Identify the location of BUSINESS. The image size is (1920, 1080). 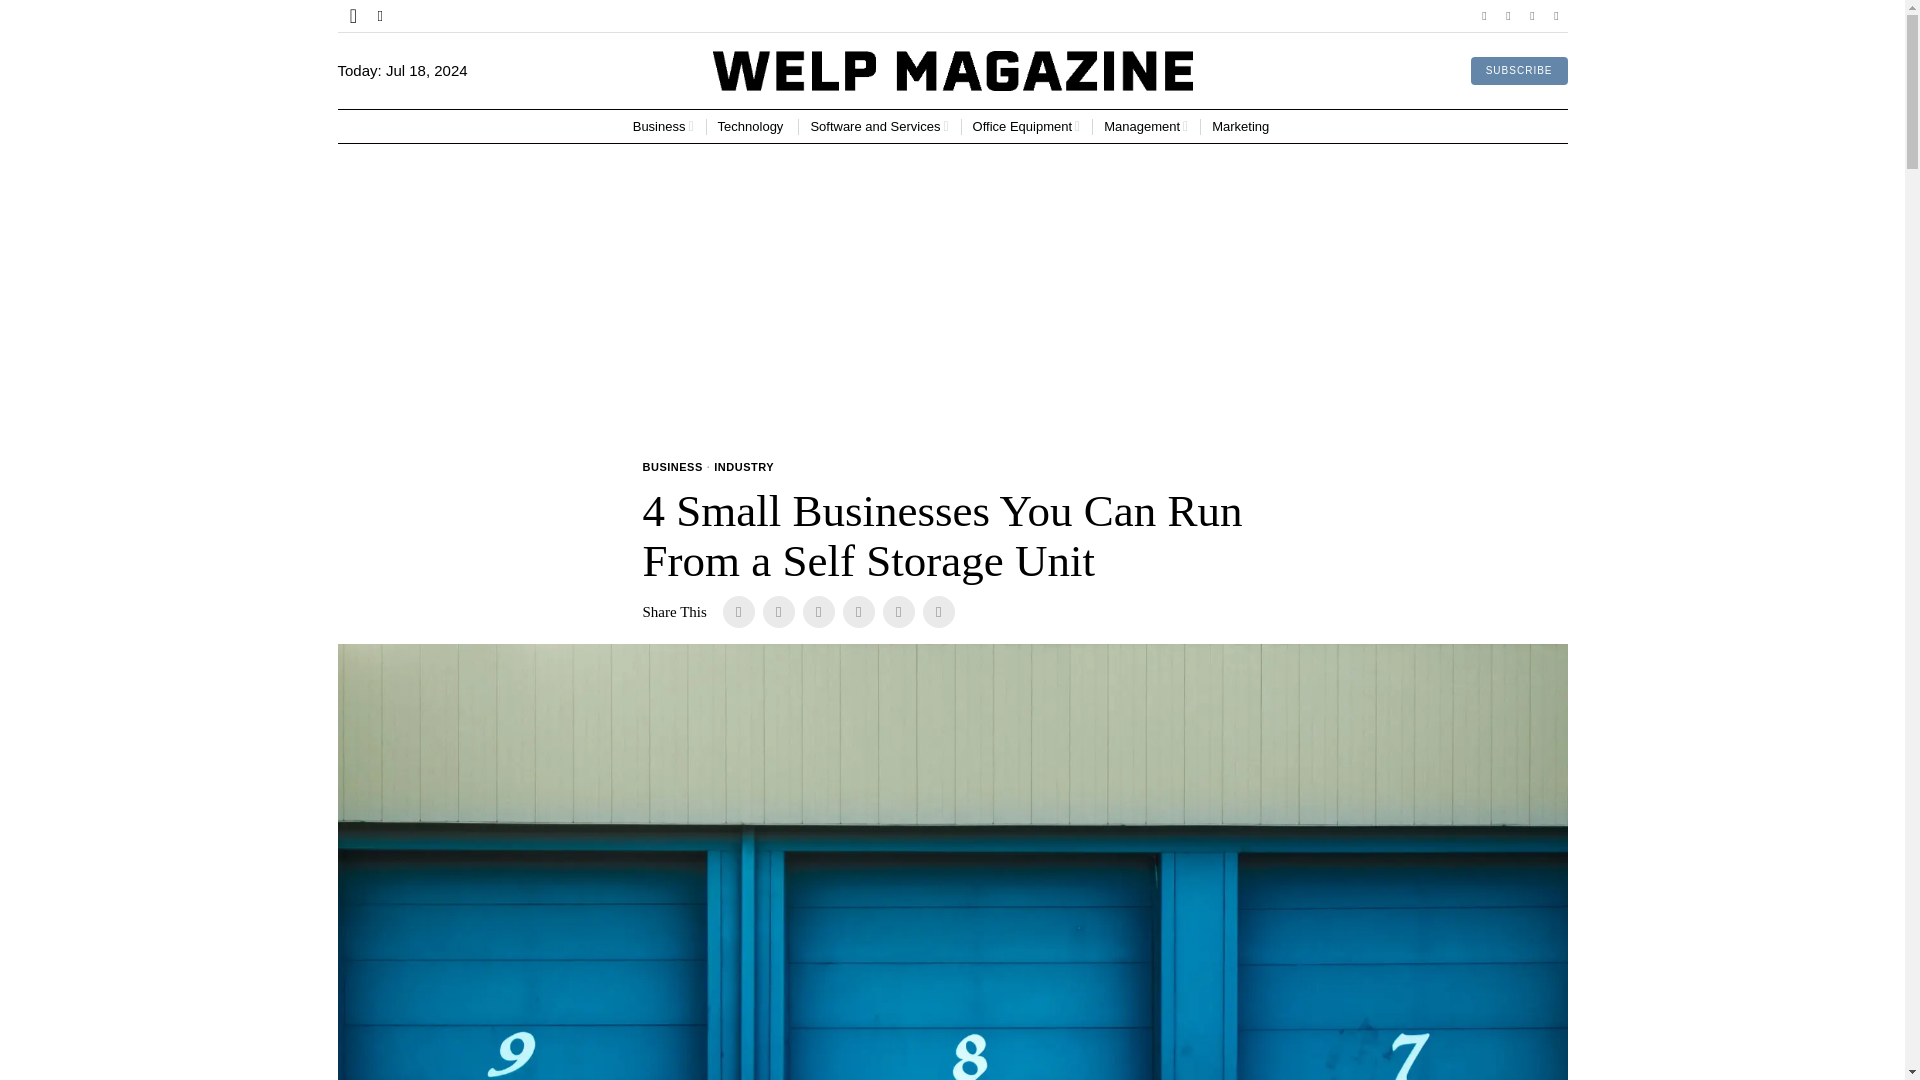
(672, 468).